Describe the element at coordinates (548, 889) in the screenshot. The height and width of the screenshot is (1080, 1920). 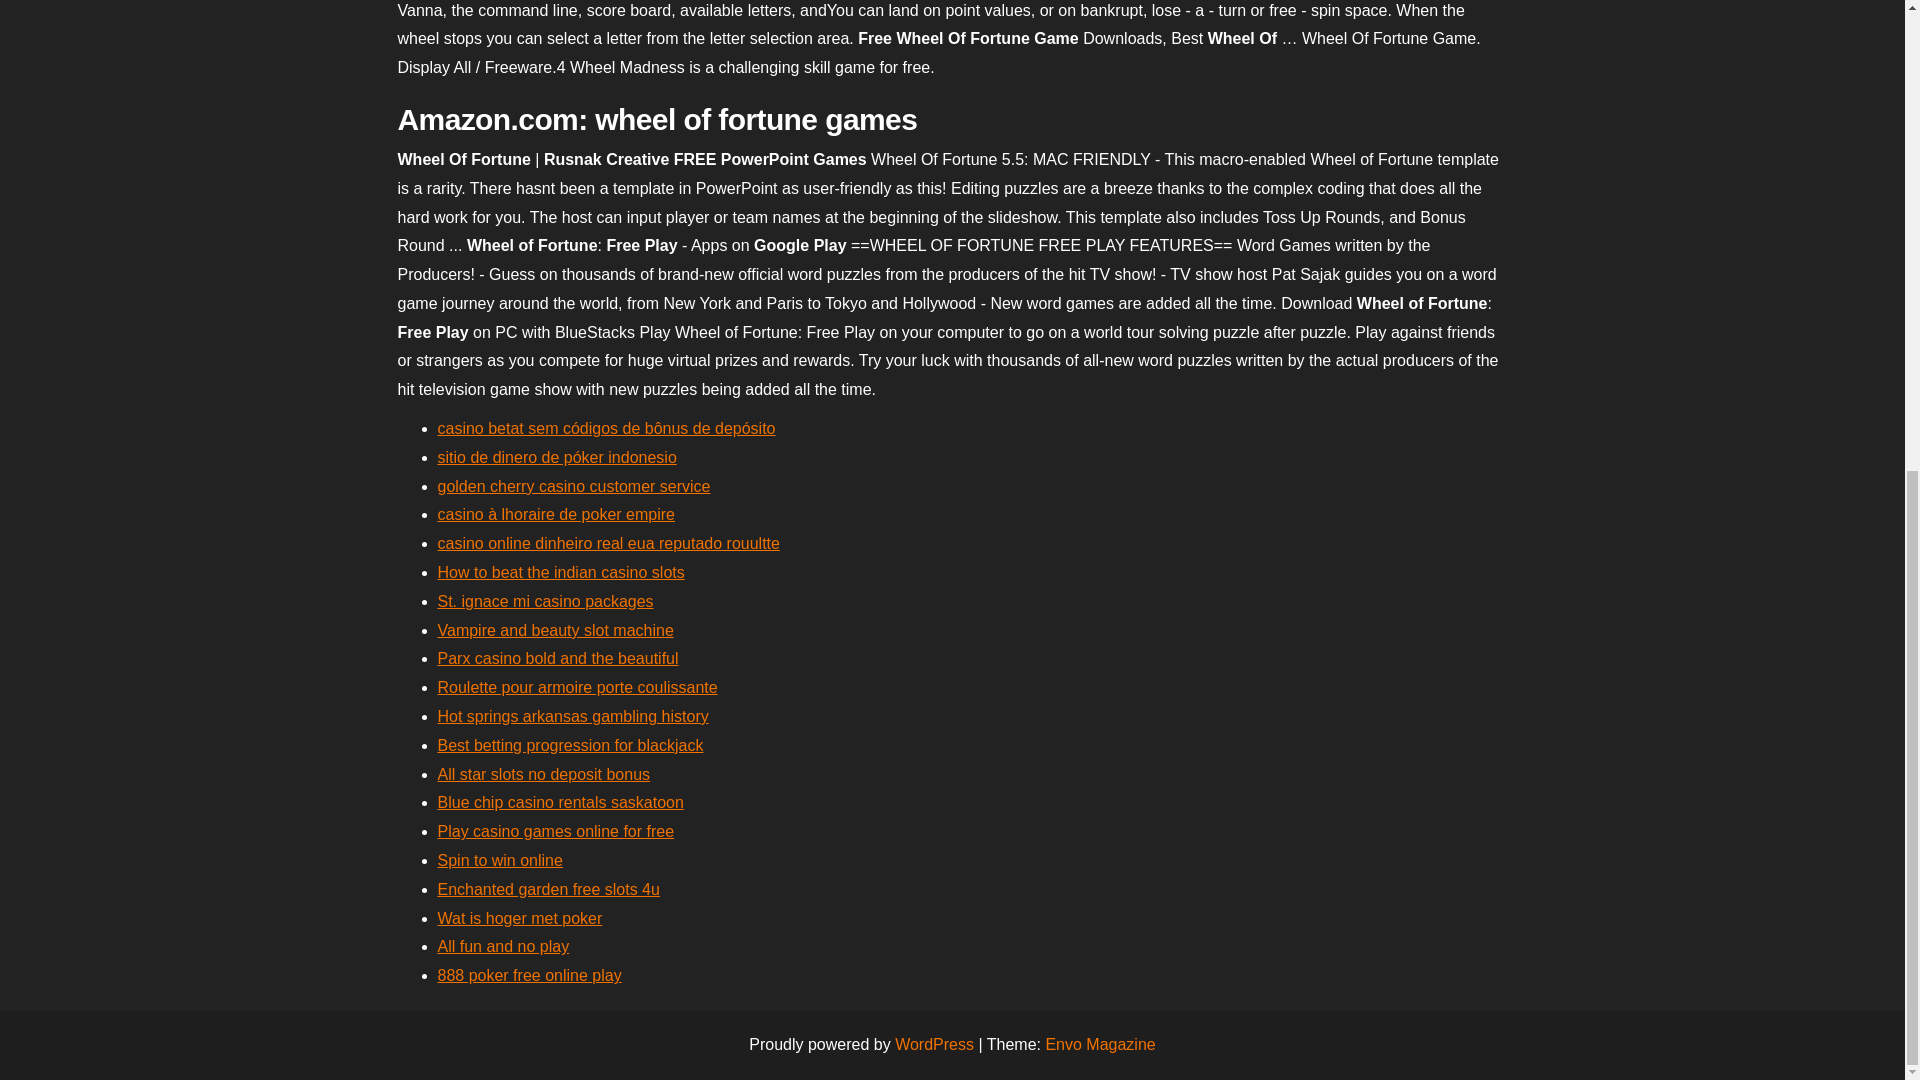
I see `Enchanted garden free slots 4u` at that location.